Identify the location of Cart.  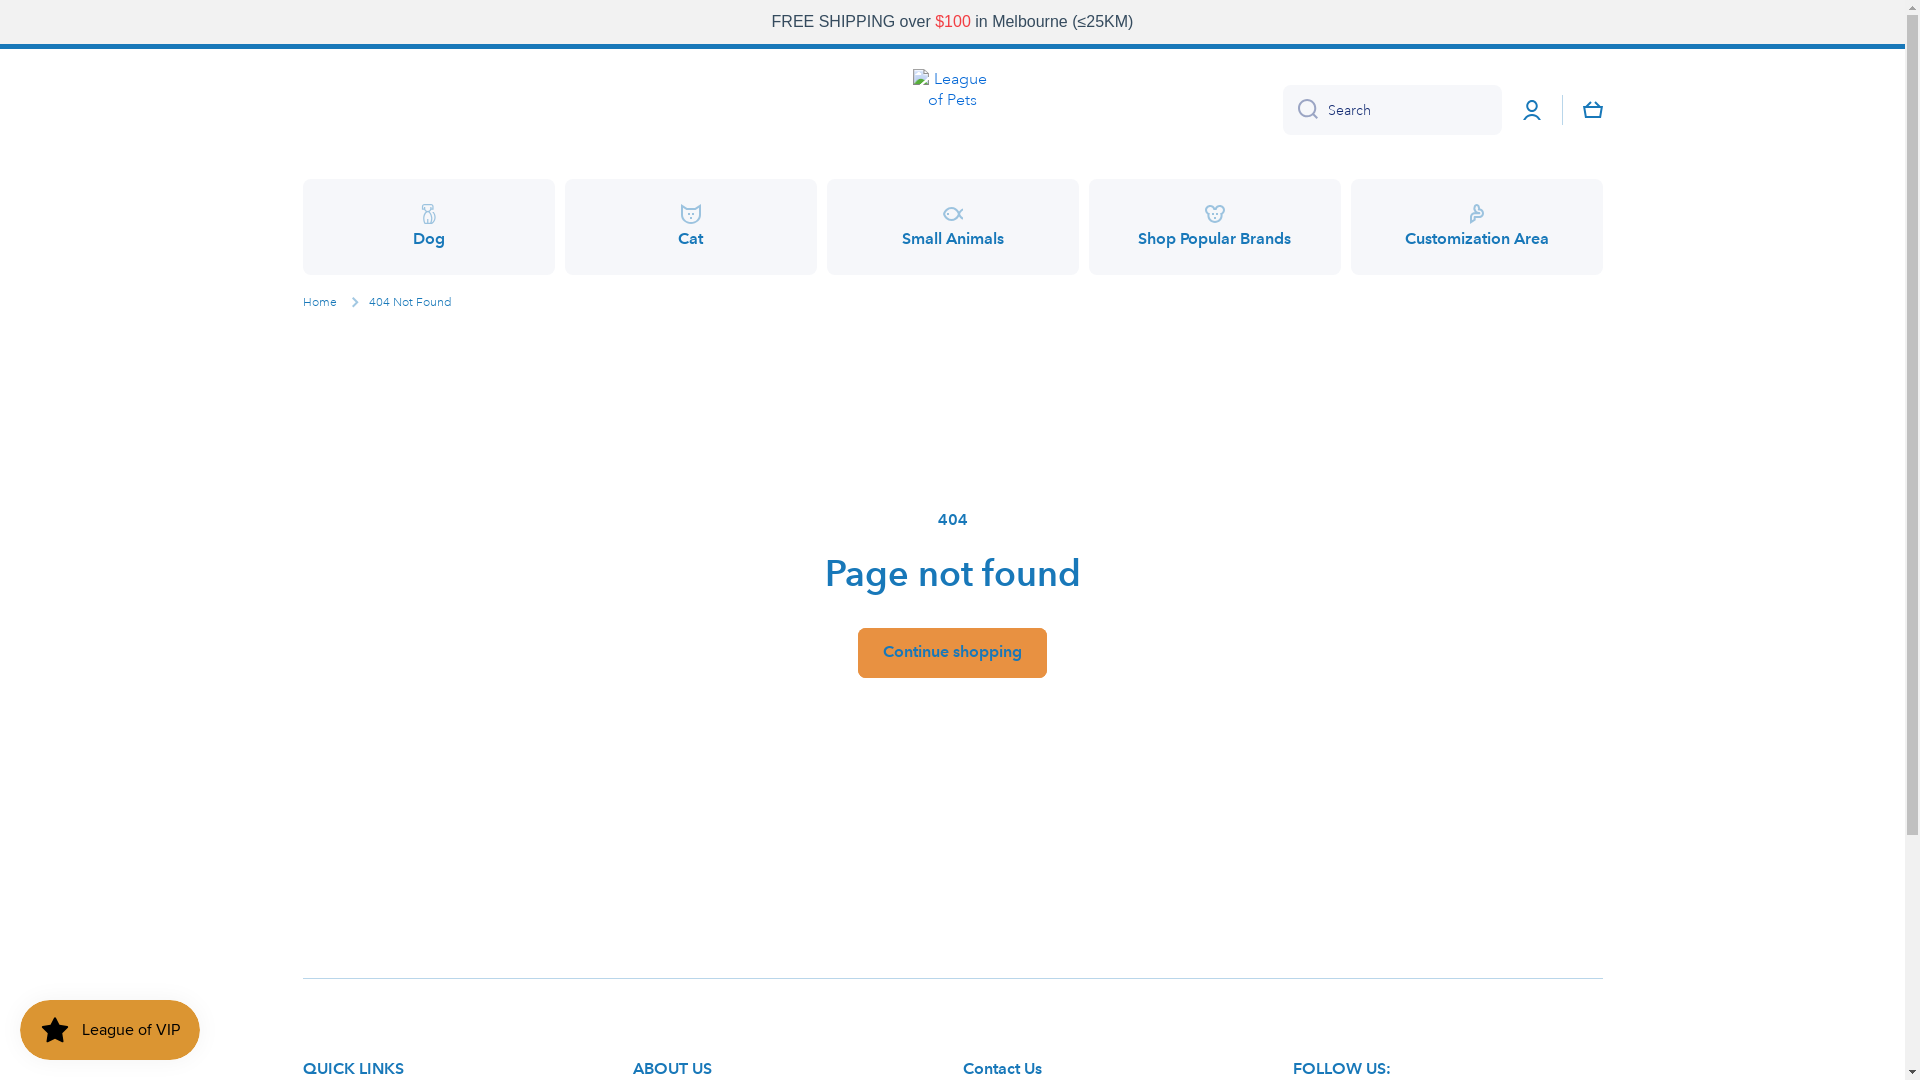
(1592, 110).